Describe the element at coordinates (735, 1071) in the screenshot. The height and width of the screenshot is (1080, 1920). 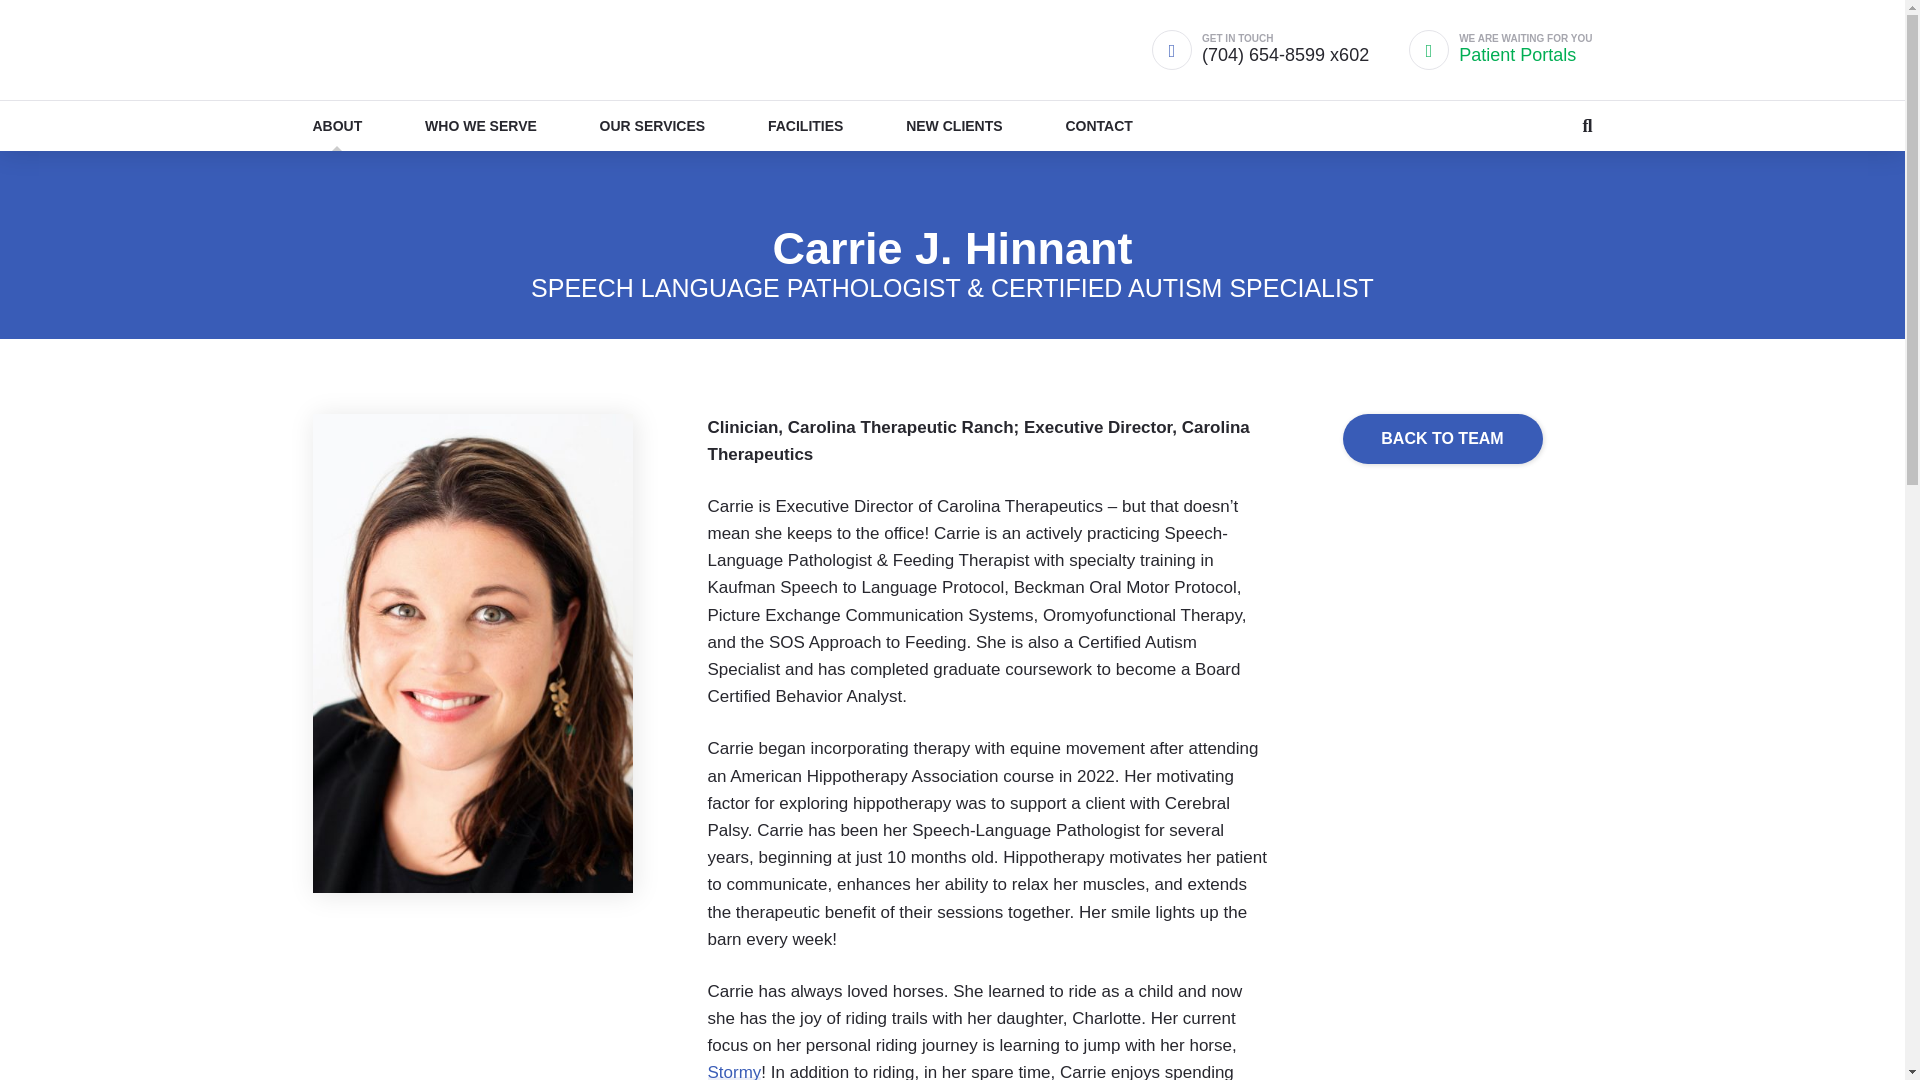
I see `WHO WE SERVE` at that location.